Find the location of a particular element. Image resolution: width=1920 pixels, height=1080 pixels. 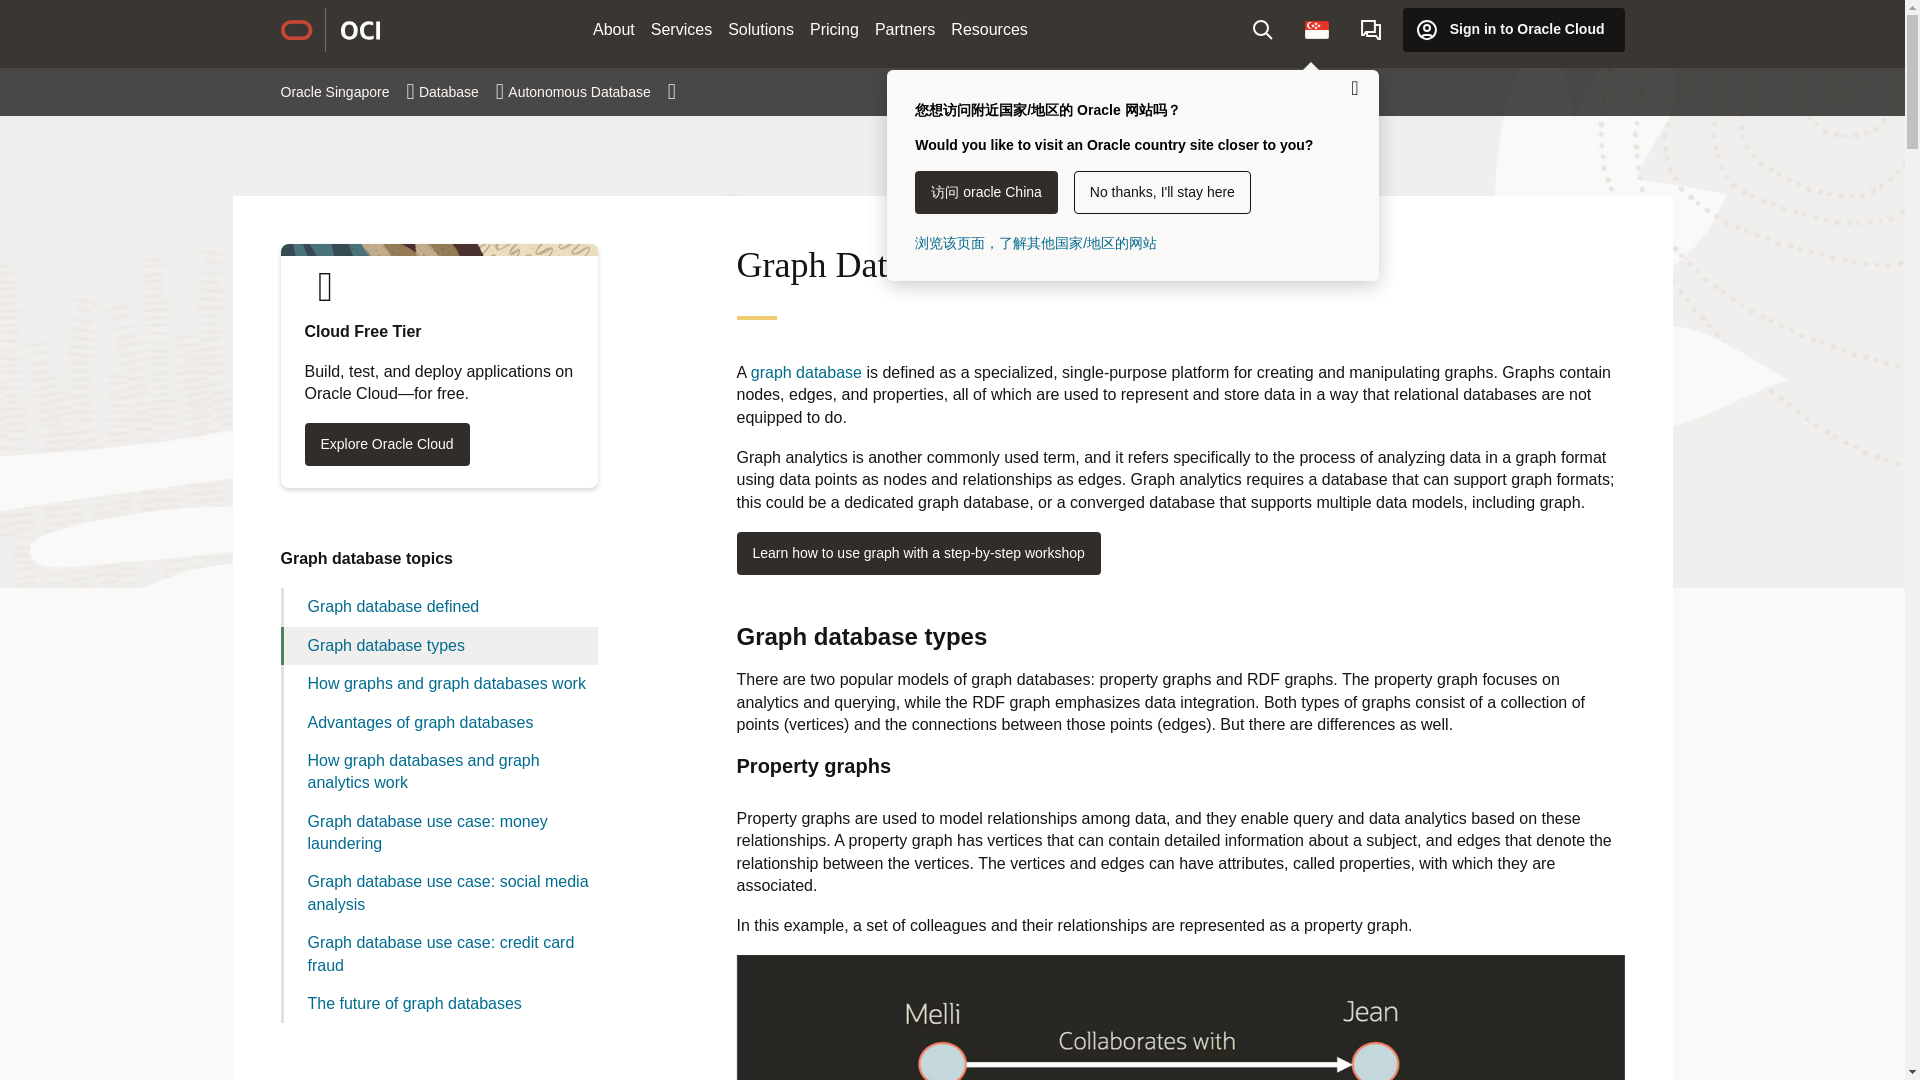

Close is located at coordinates (1354, 88).